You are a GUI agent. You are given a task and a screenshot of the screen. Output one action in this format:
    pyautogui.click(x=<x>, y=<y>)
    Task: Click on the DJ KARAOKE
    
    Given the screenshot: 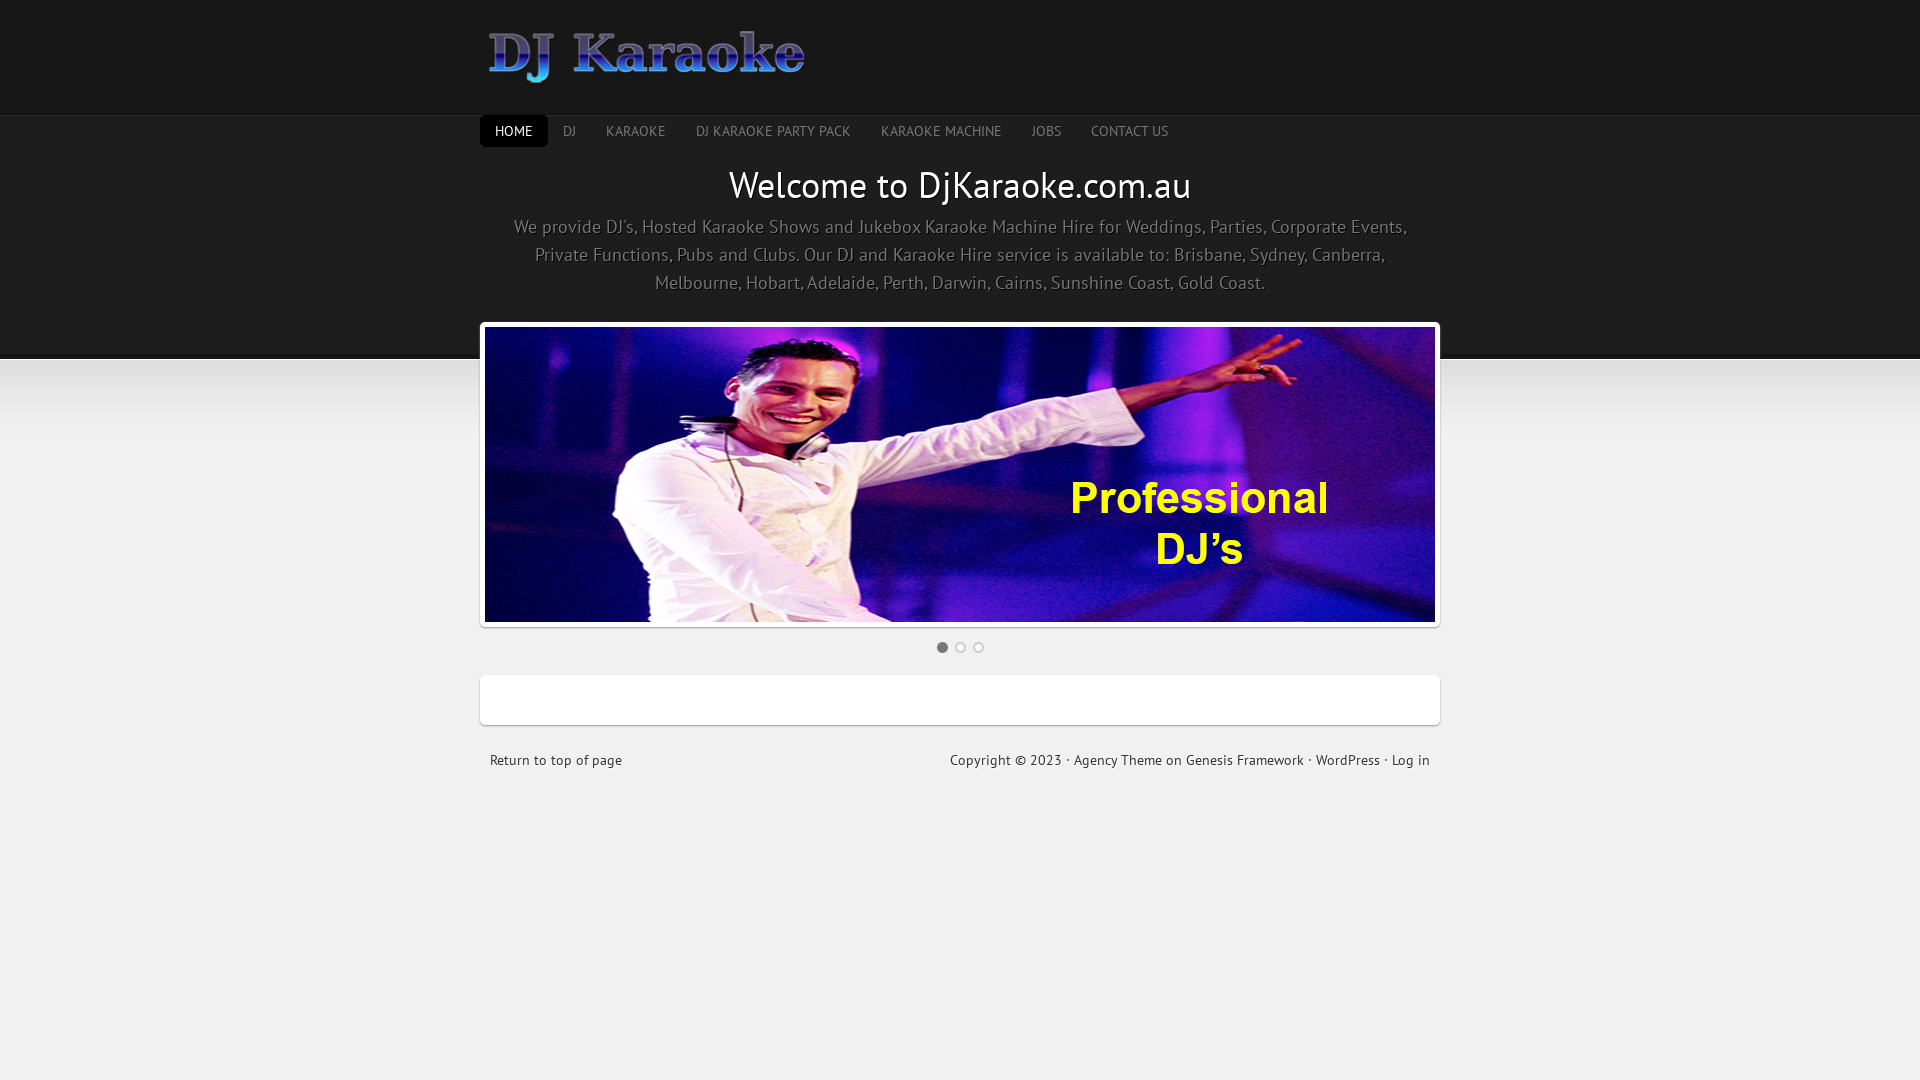 What is the action you would take?
    pyautogui.click(x=960, y=58)
    